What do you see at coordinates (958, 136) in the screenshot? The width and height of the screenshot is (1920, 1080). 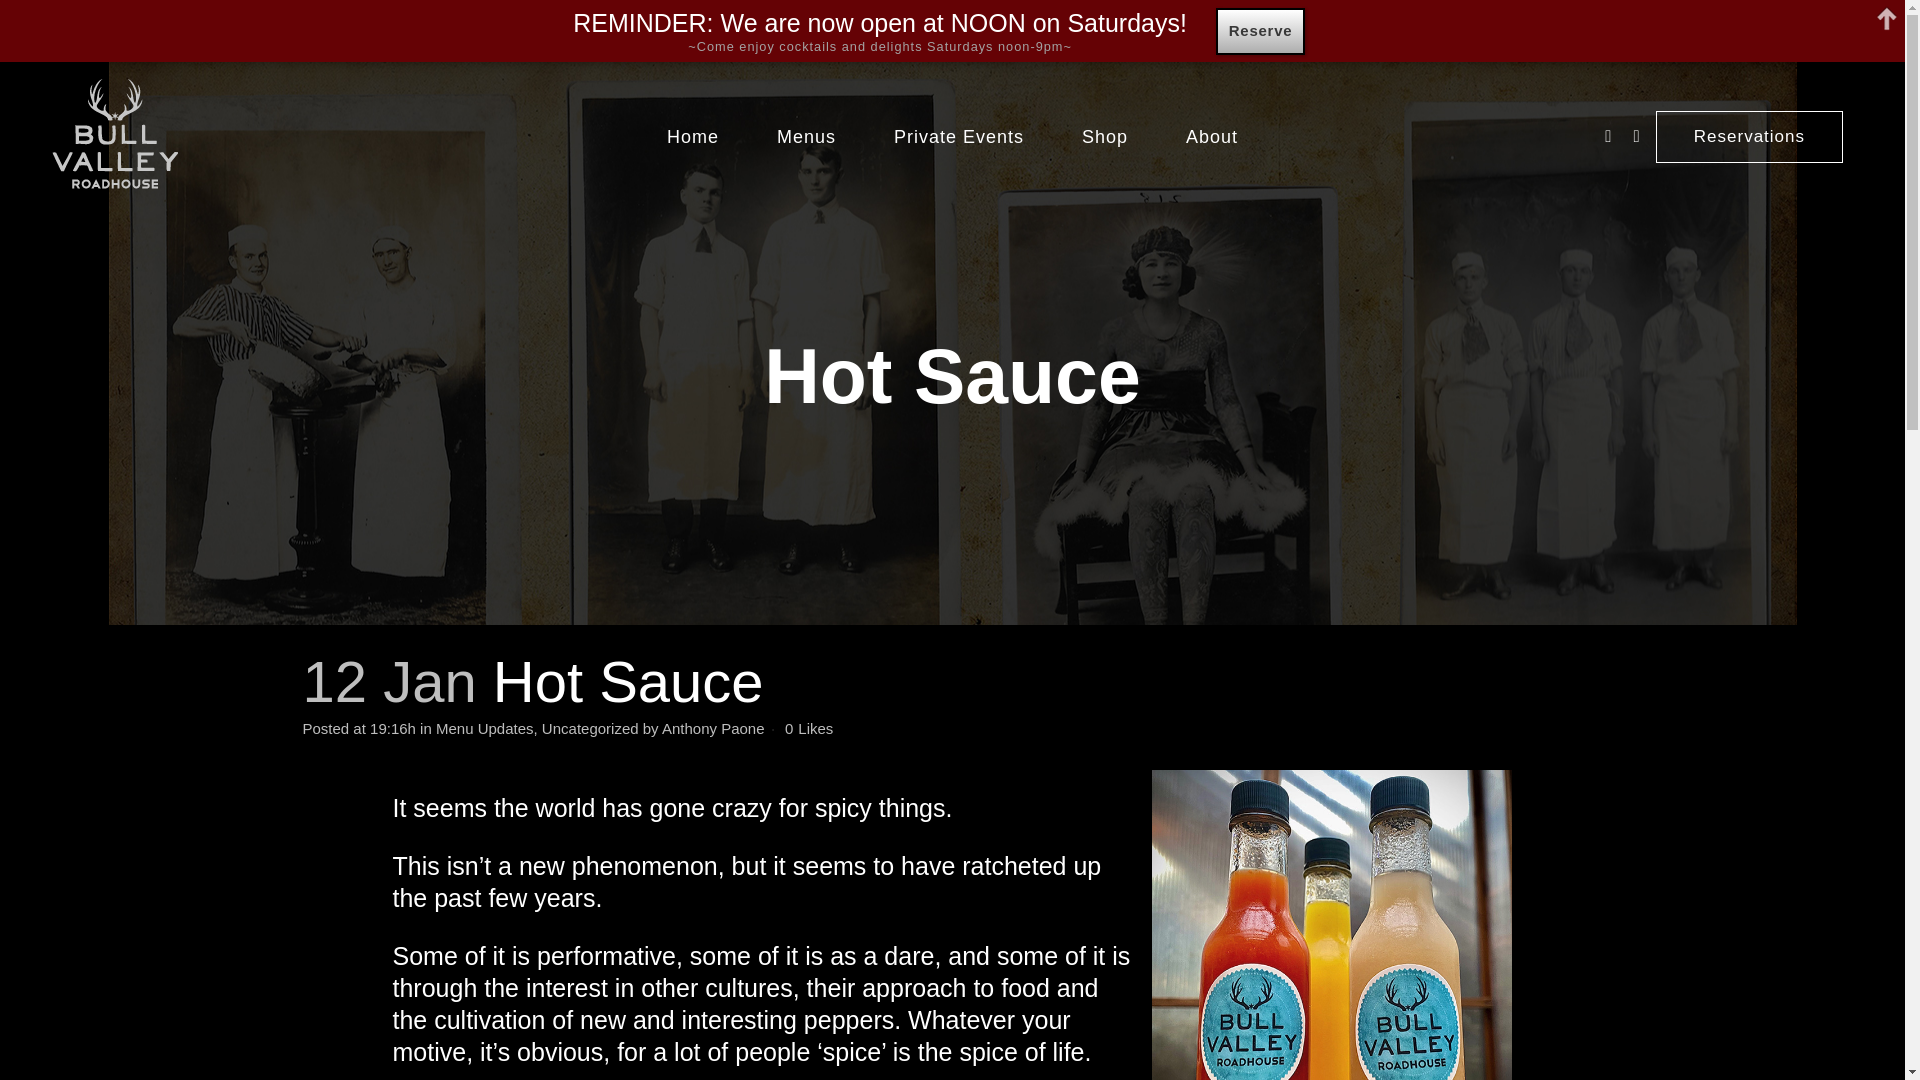 I see `Private Events` at bounding box center [958, 136].